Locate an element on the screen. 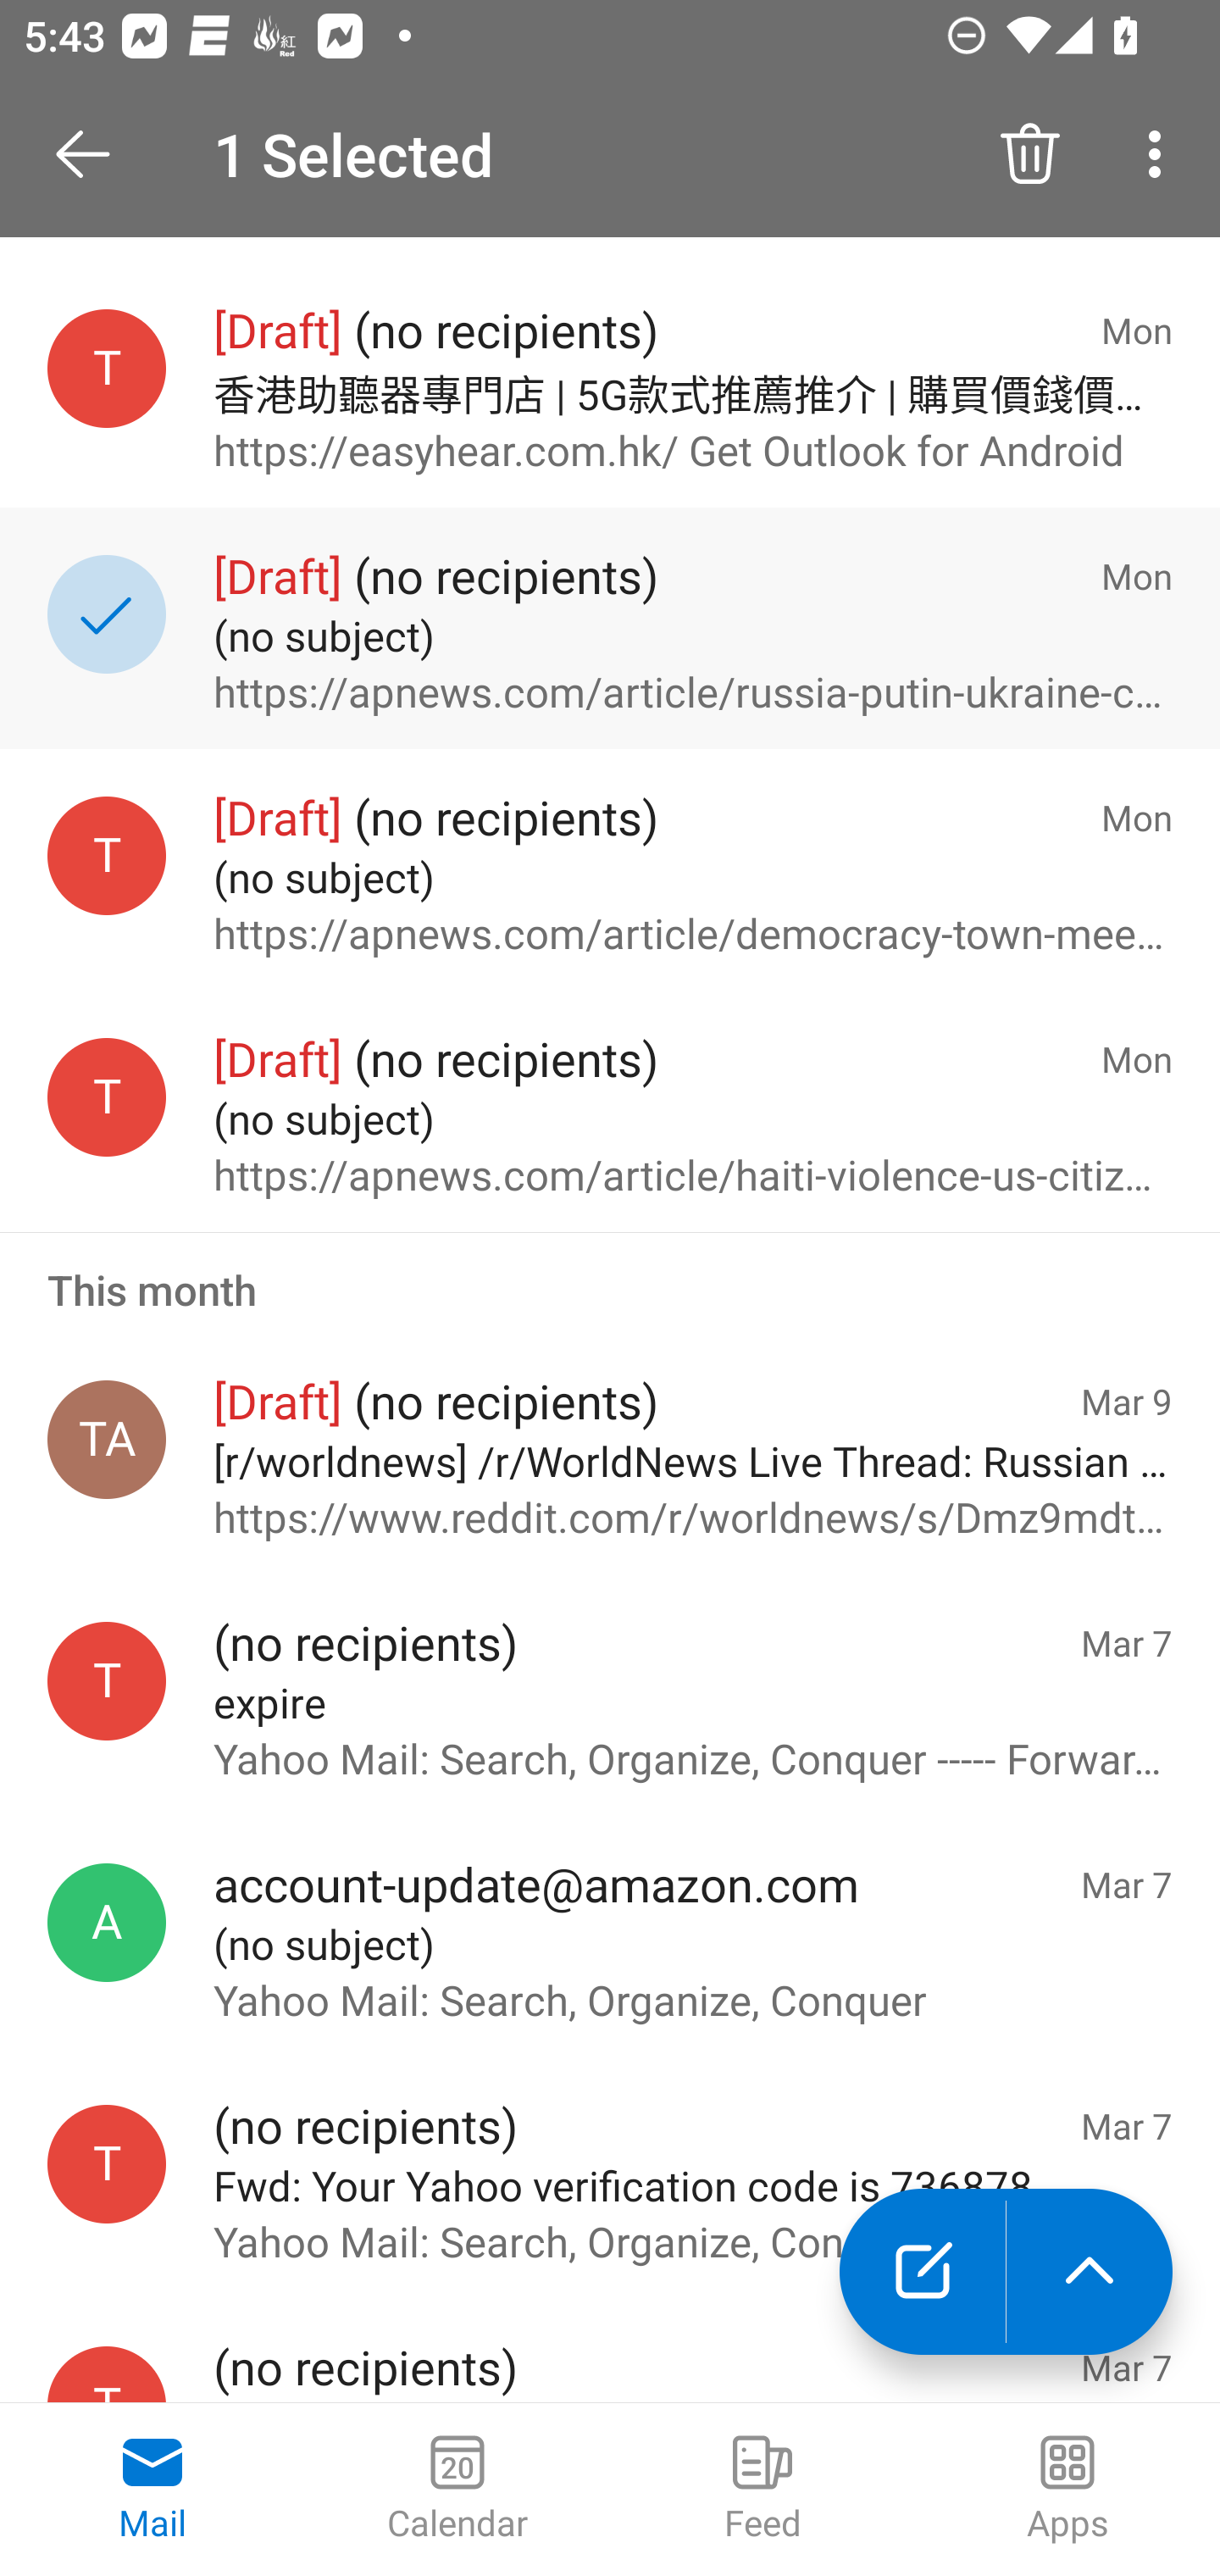 This screenshot has width=1220, height=2576. testappium002@outlook.com is located at coordinates (107, 368).